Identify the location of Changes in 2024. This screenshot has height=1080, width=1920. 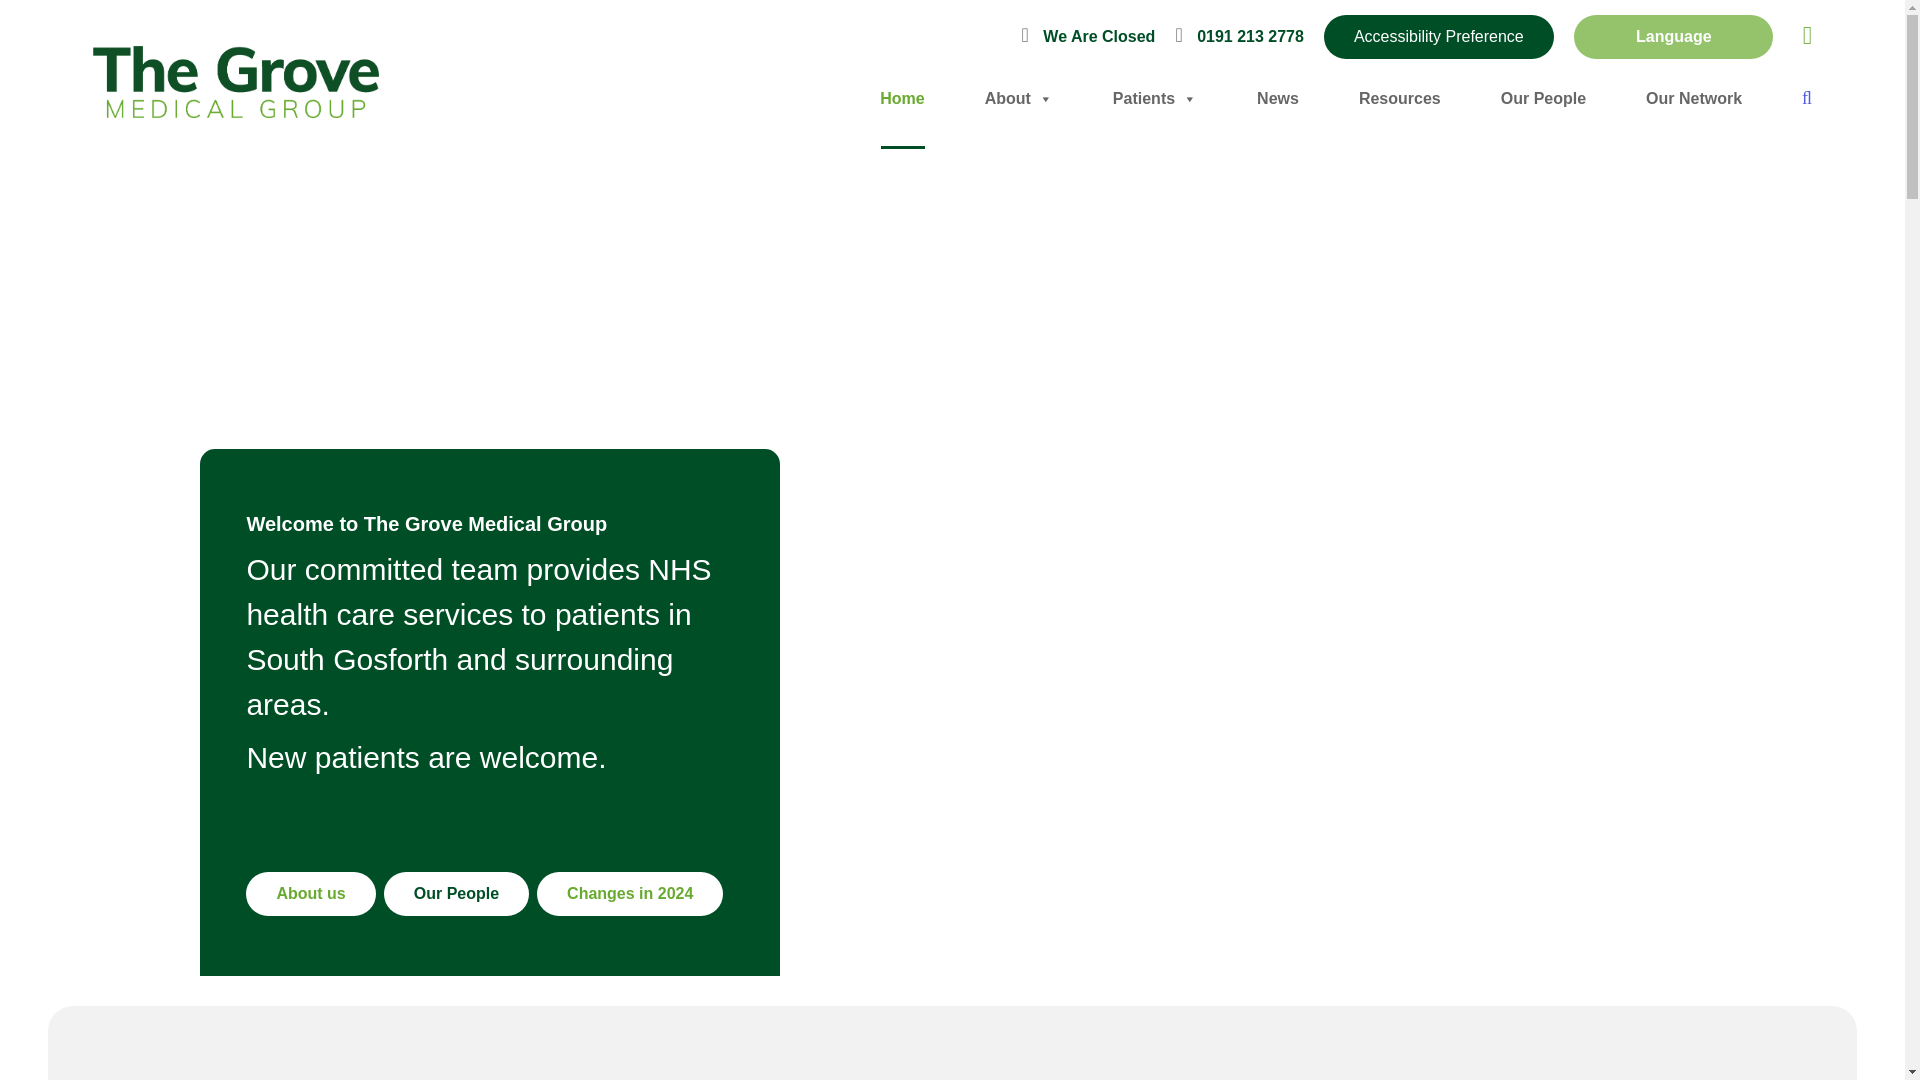
(630, 893).